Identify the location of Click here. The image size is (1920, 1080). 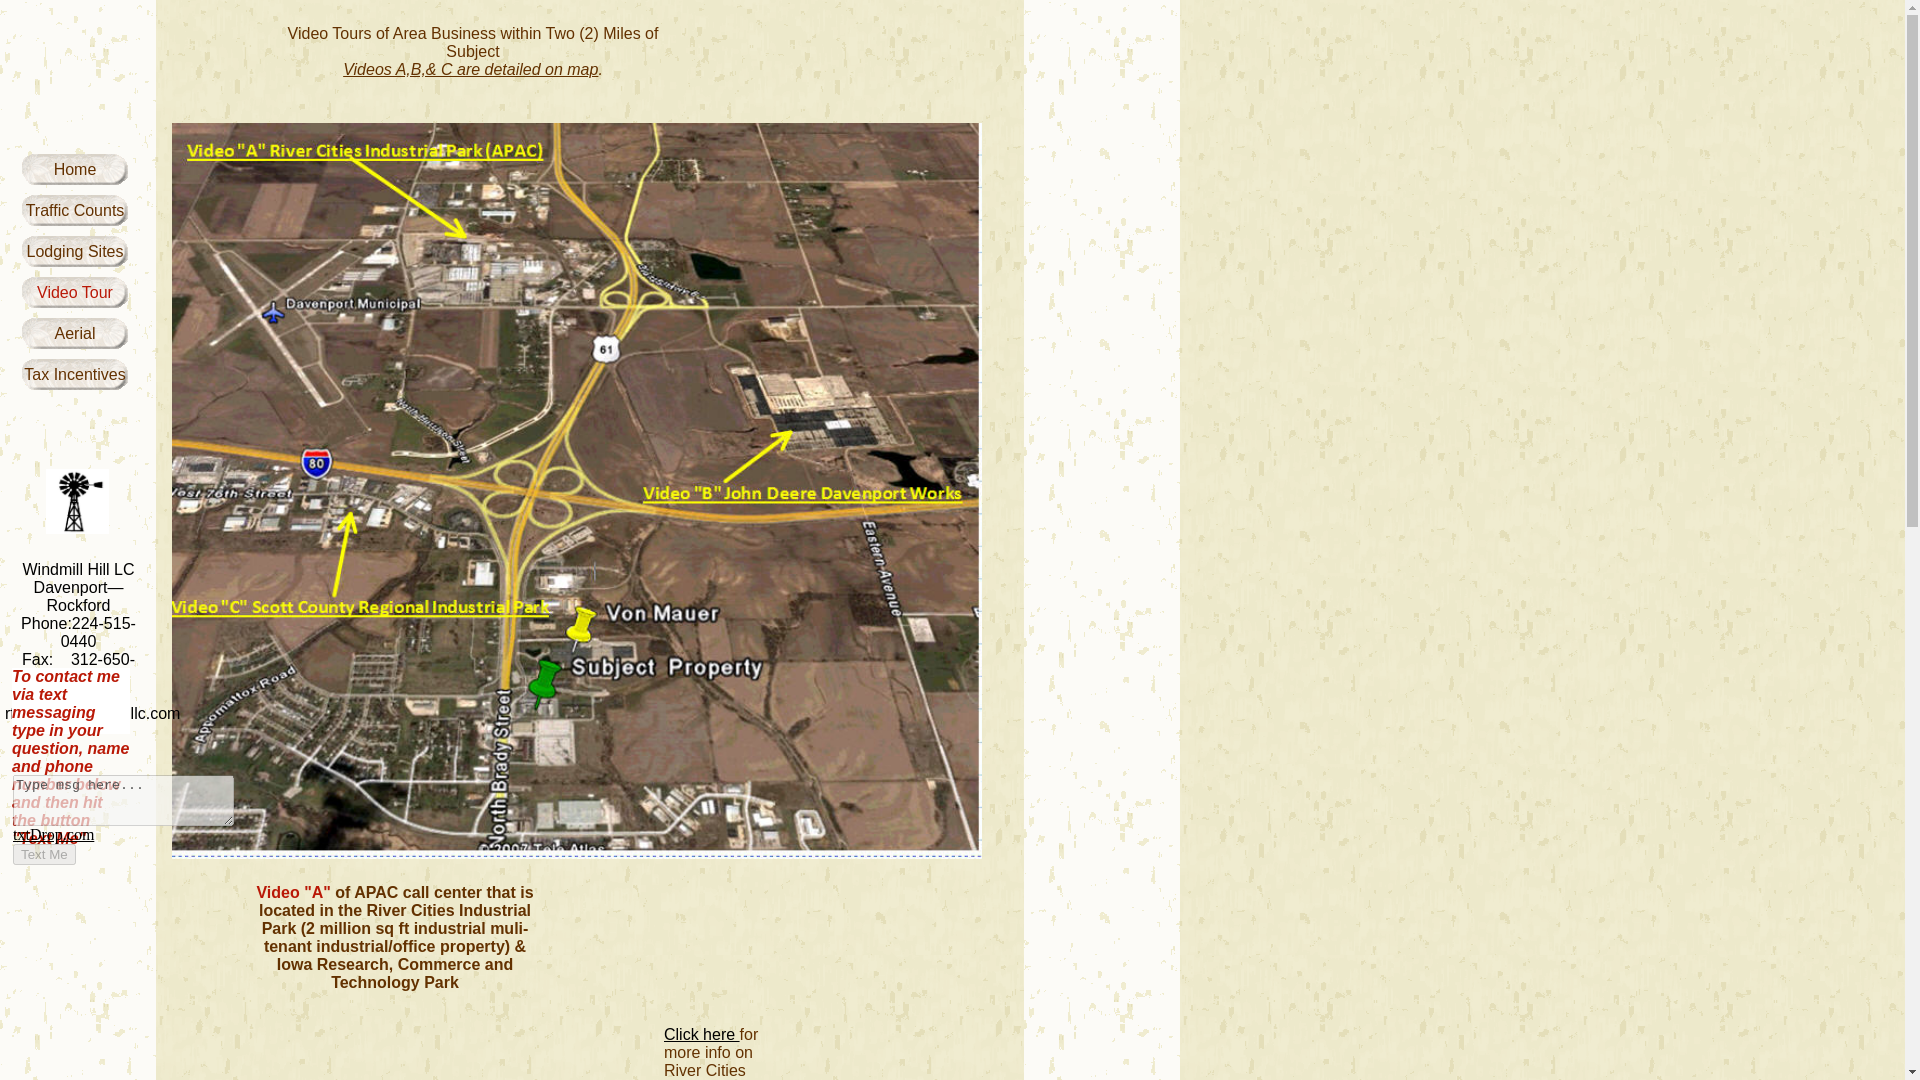
(702, 1034).